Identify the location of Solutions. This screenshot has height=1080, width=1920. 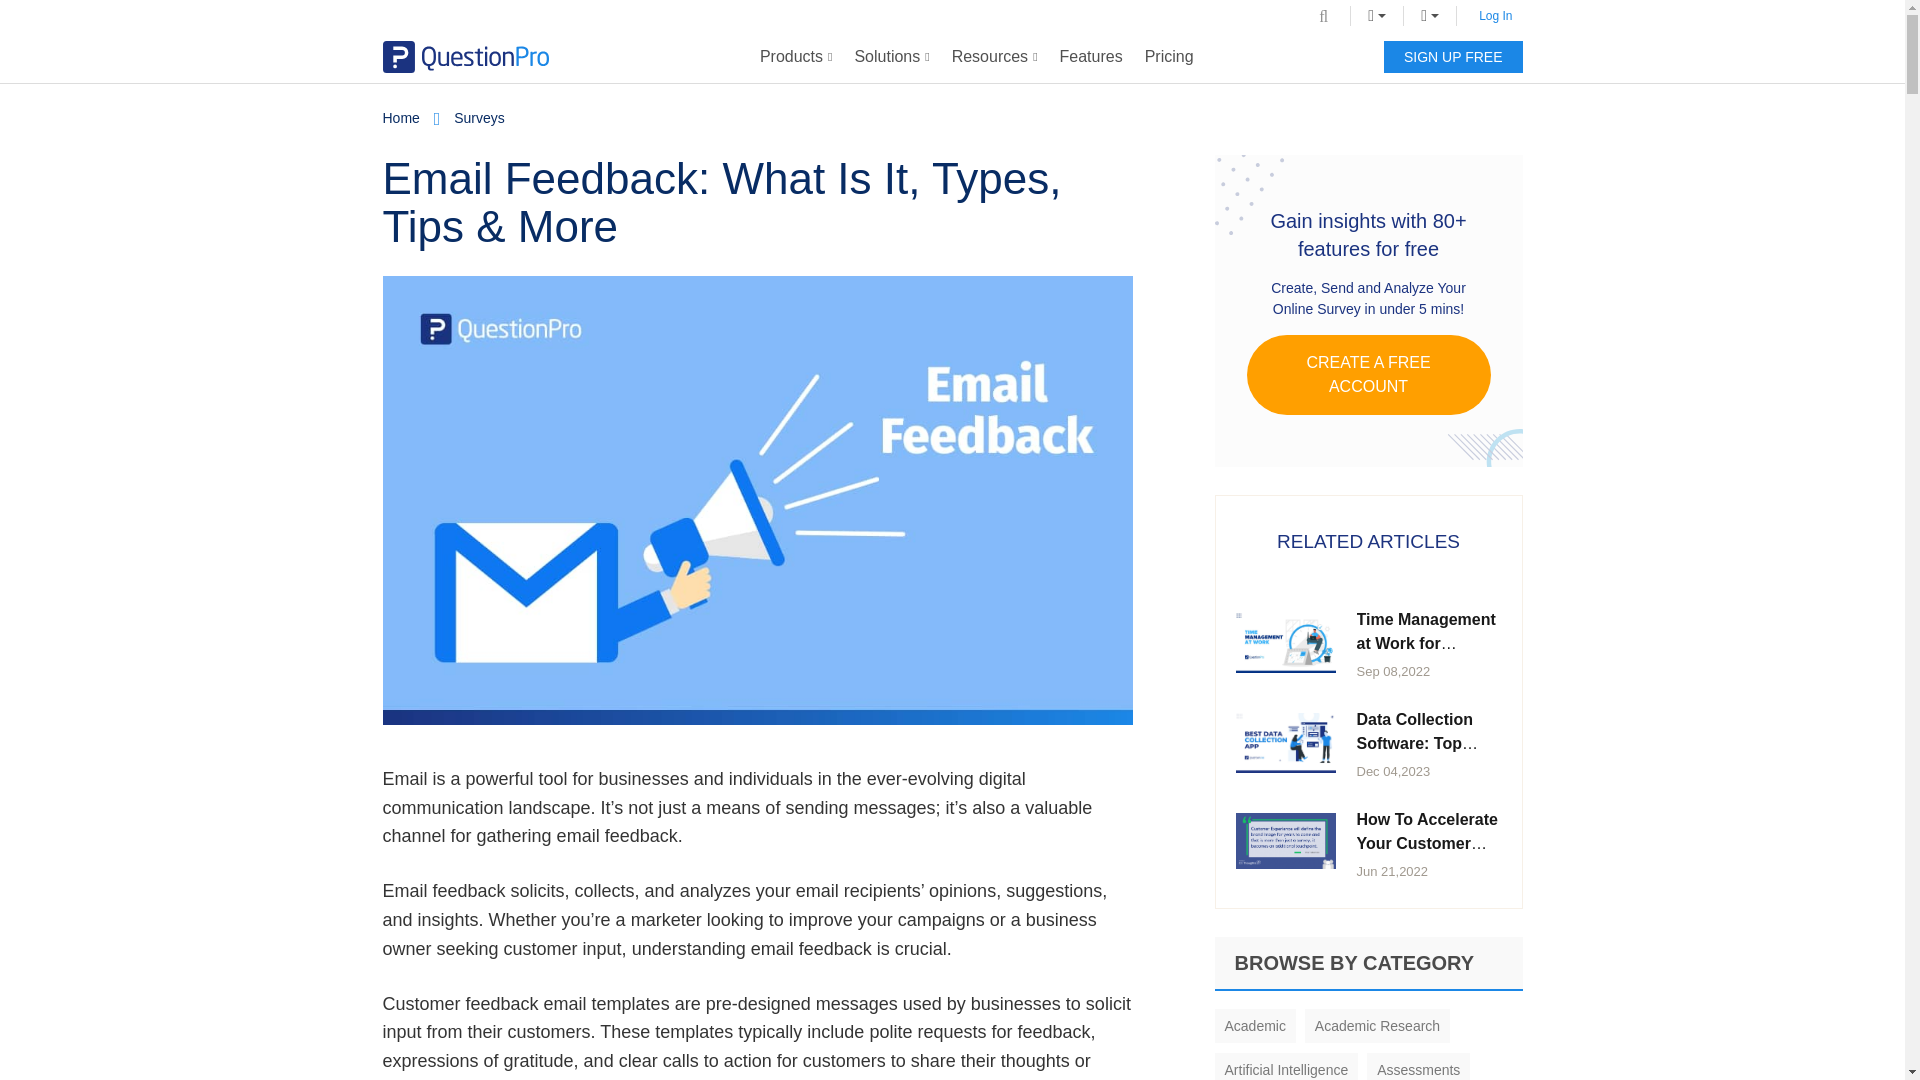
(891, 57).